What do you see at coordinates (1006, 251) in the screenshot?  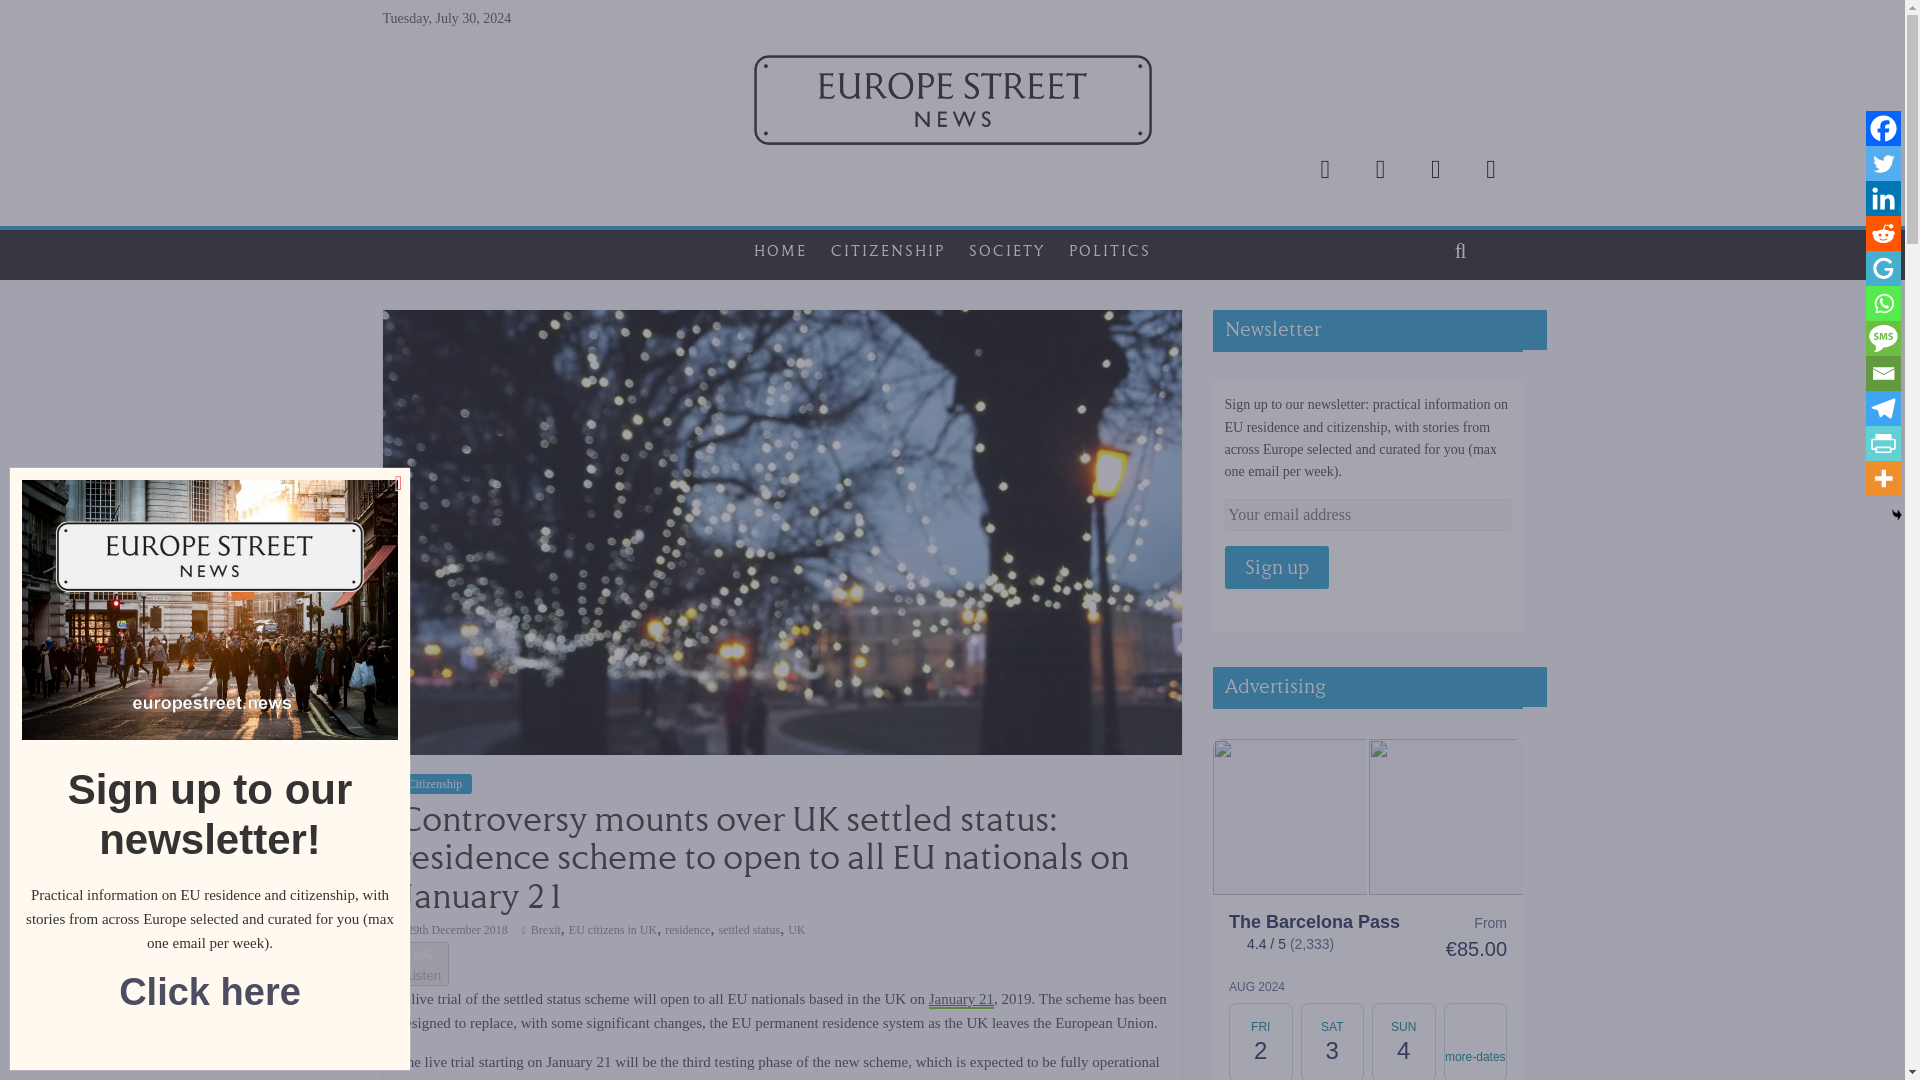 I see `SOCIETY` at bounding box center [1006, 251].